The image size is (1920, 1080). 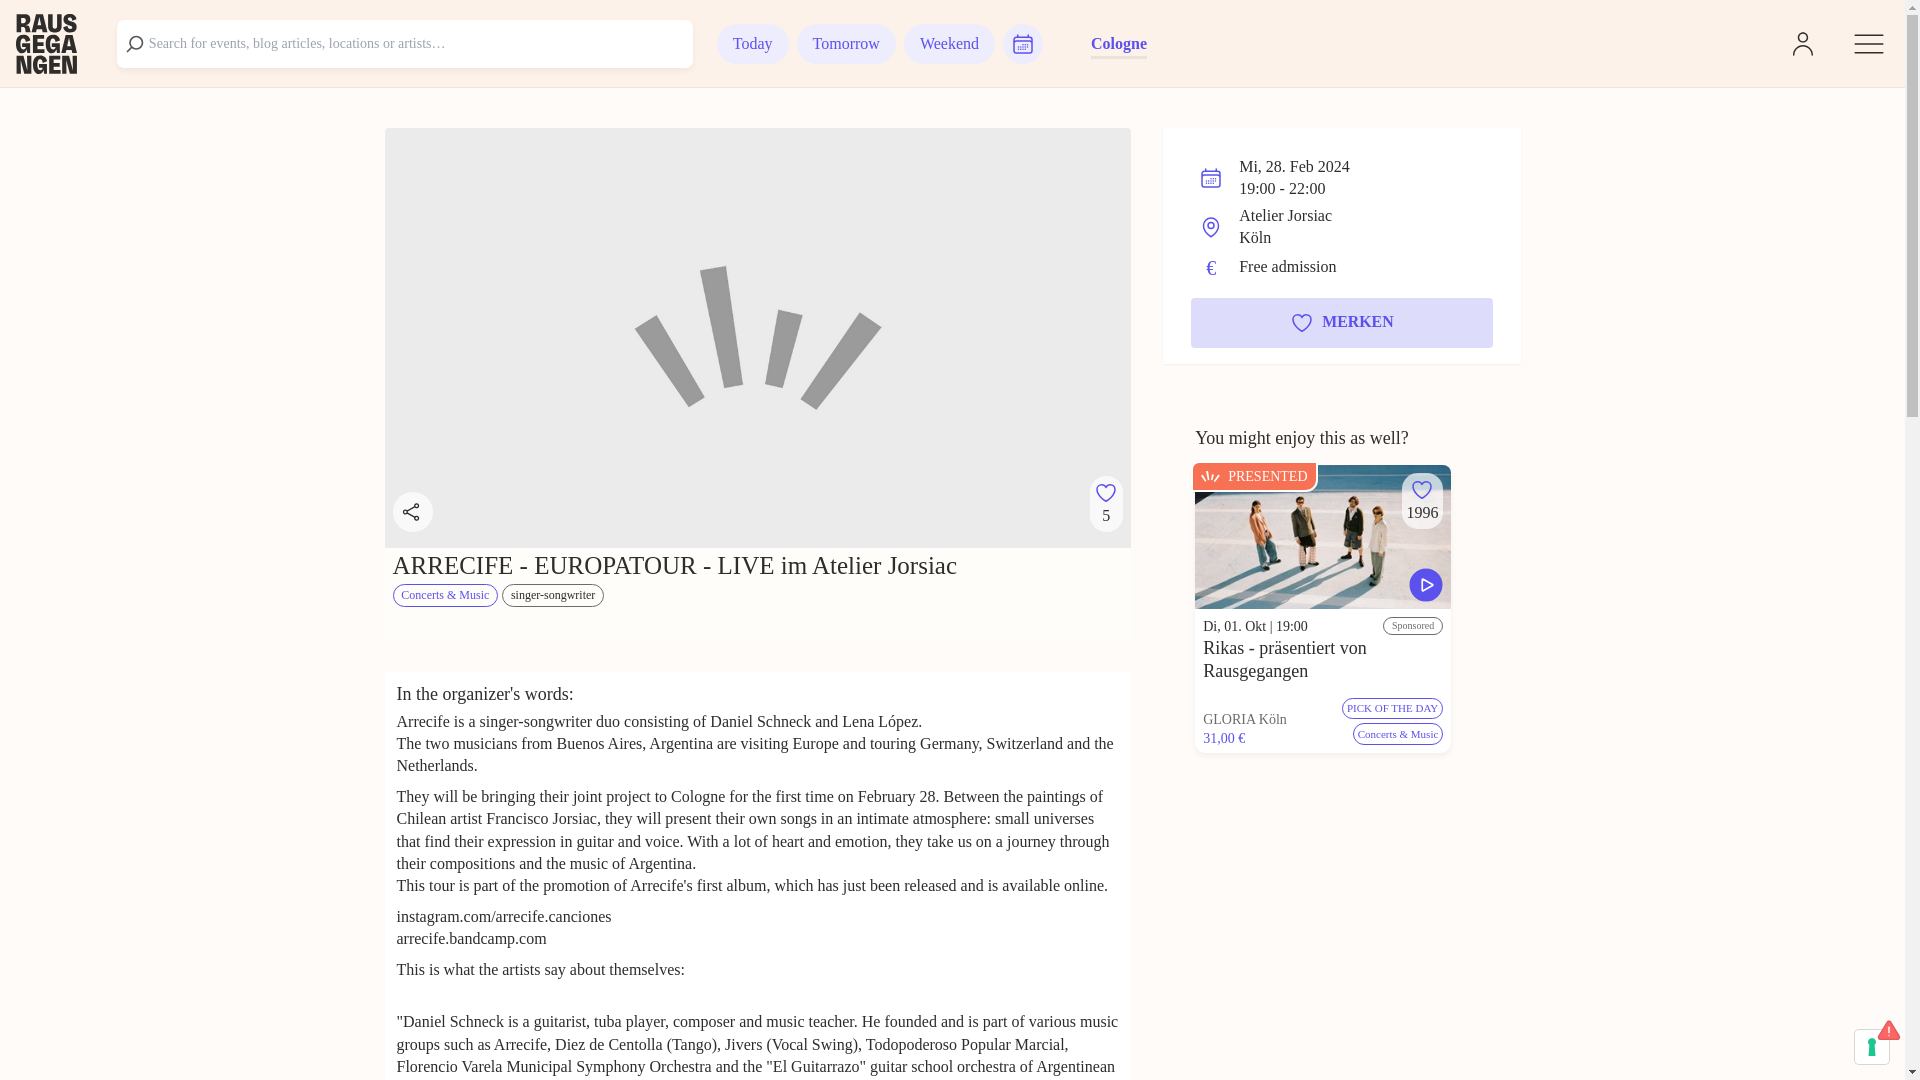 What do you see at coordinates (752, 43) in the screenshot?
I see `Today` at bounding box center [752, 43].